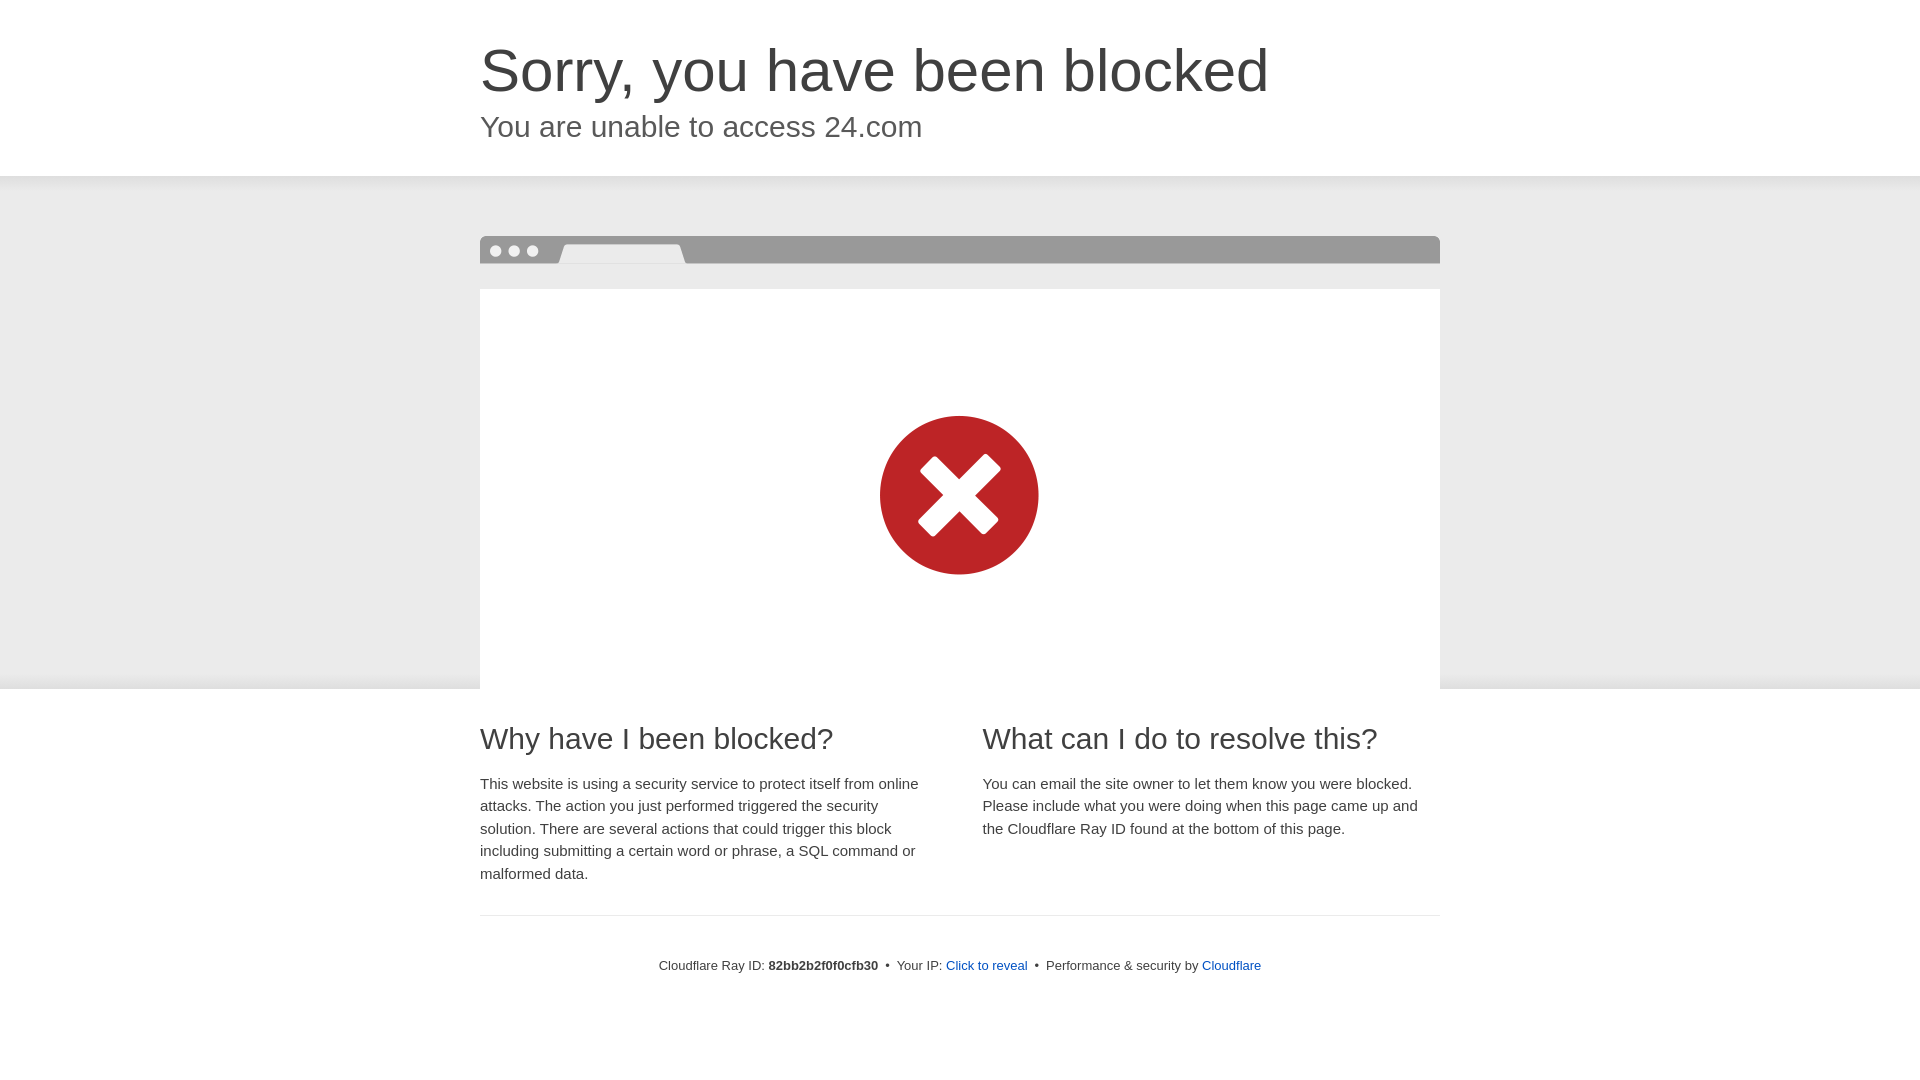 The height and width of the screenshot is (1080, 1920). What do you see at coordinates (1232, 966) in the screenshot?
I see `Cloudflare` at bounding box center [1232, 966].